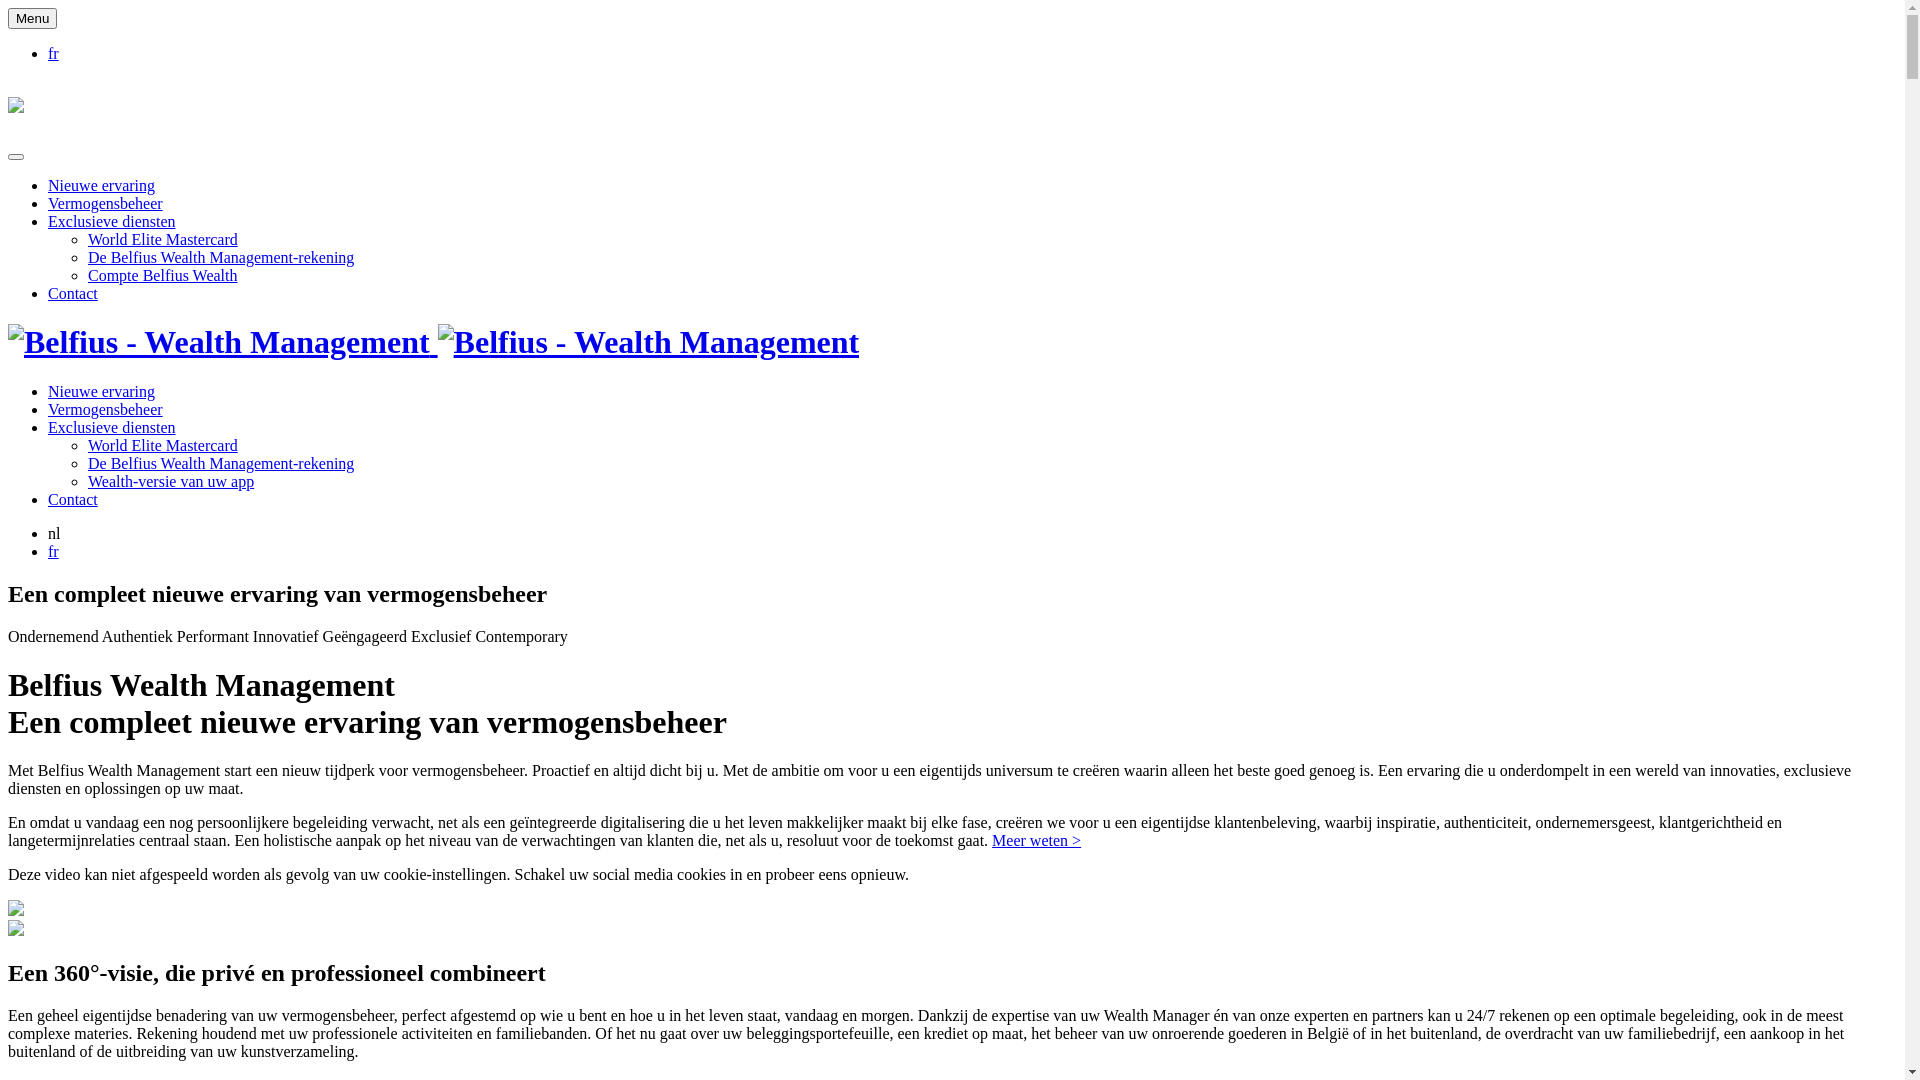 The width and height of the screenshot is (1920, 1080). What do you see at coordinates (106, 204) in the screenshot?
I see `Vermogensbeheer` at bounding box center [106, 204].